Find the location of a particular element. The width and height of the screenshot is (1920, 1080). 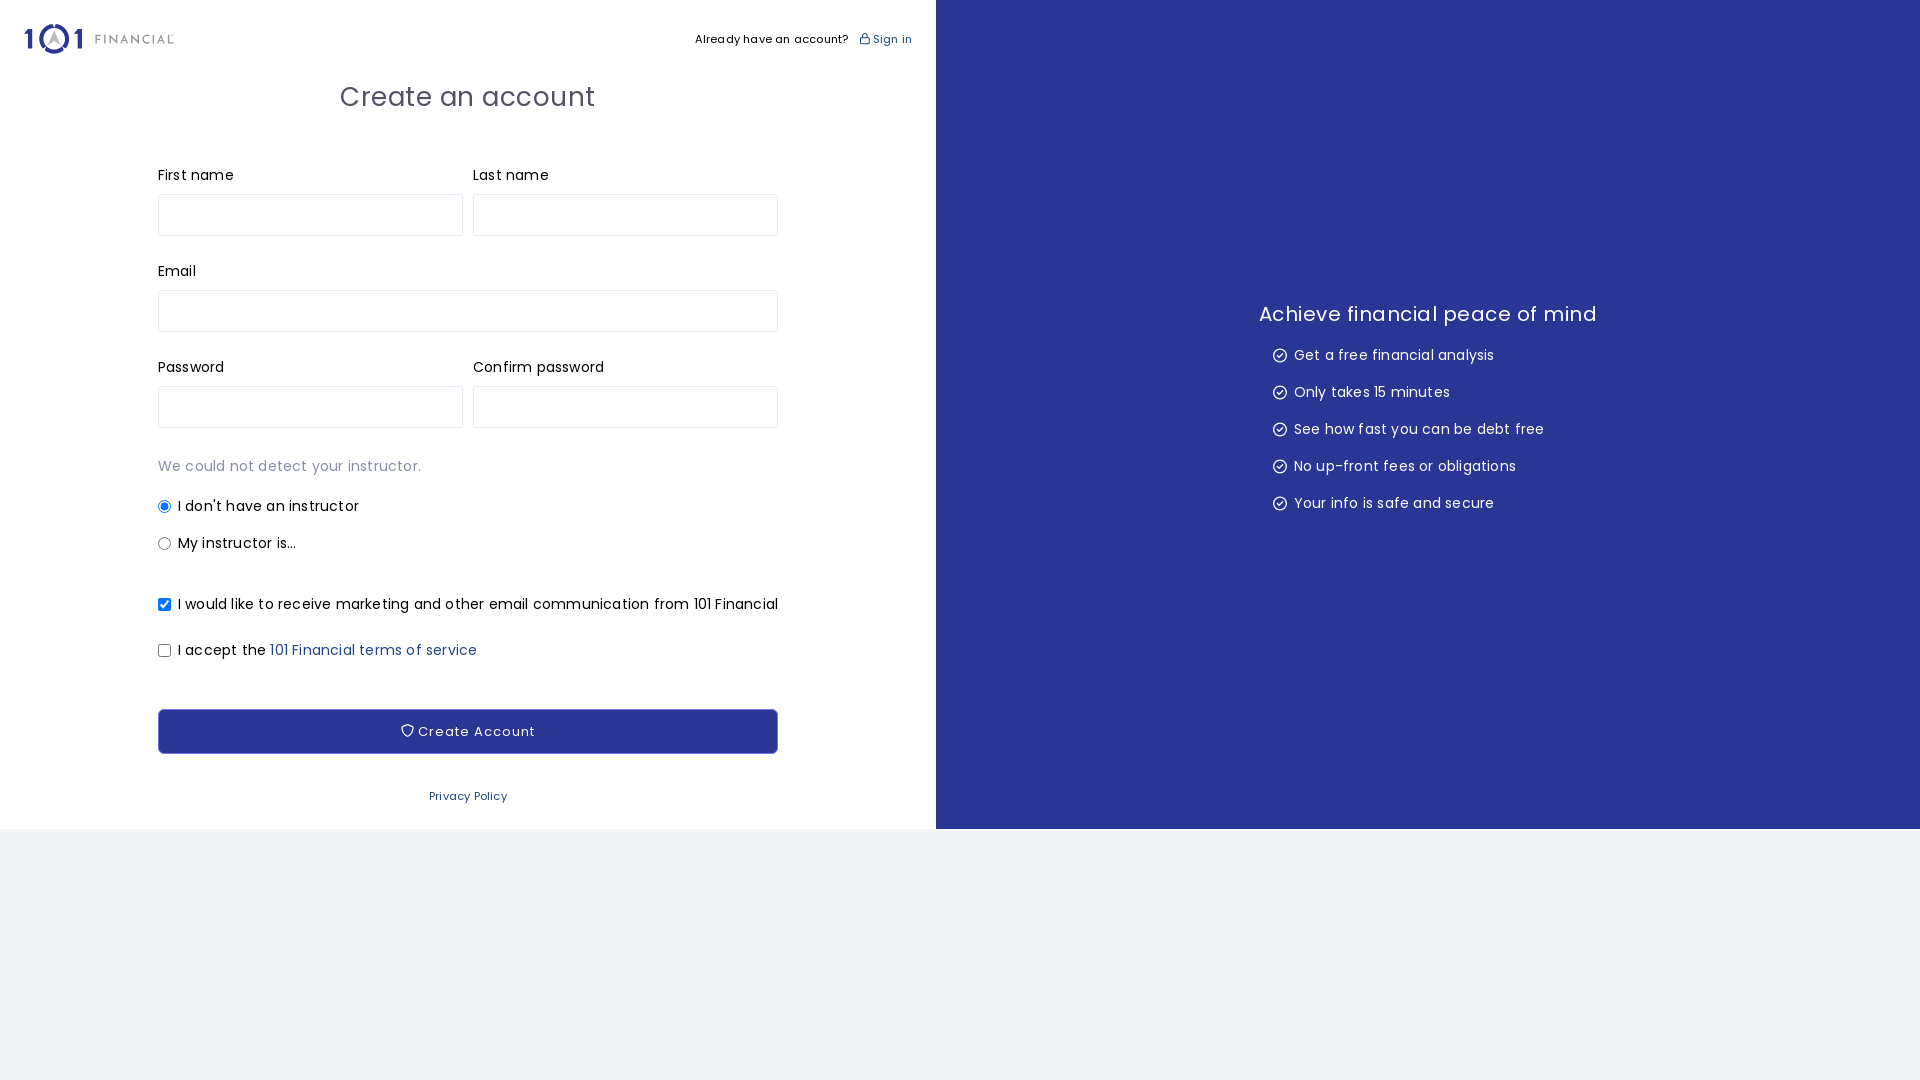

101 Financial terms of service is located at coordinates (374, 650).